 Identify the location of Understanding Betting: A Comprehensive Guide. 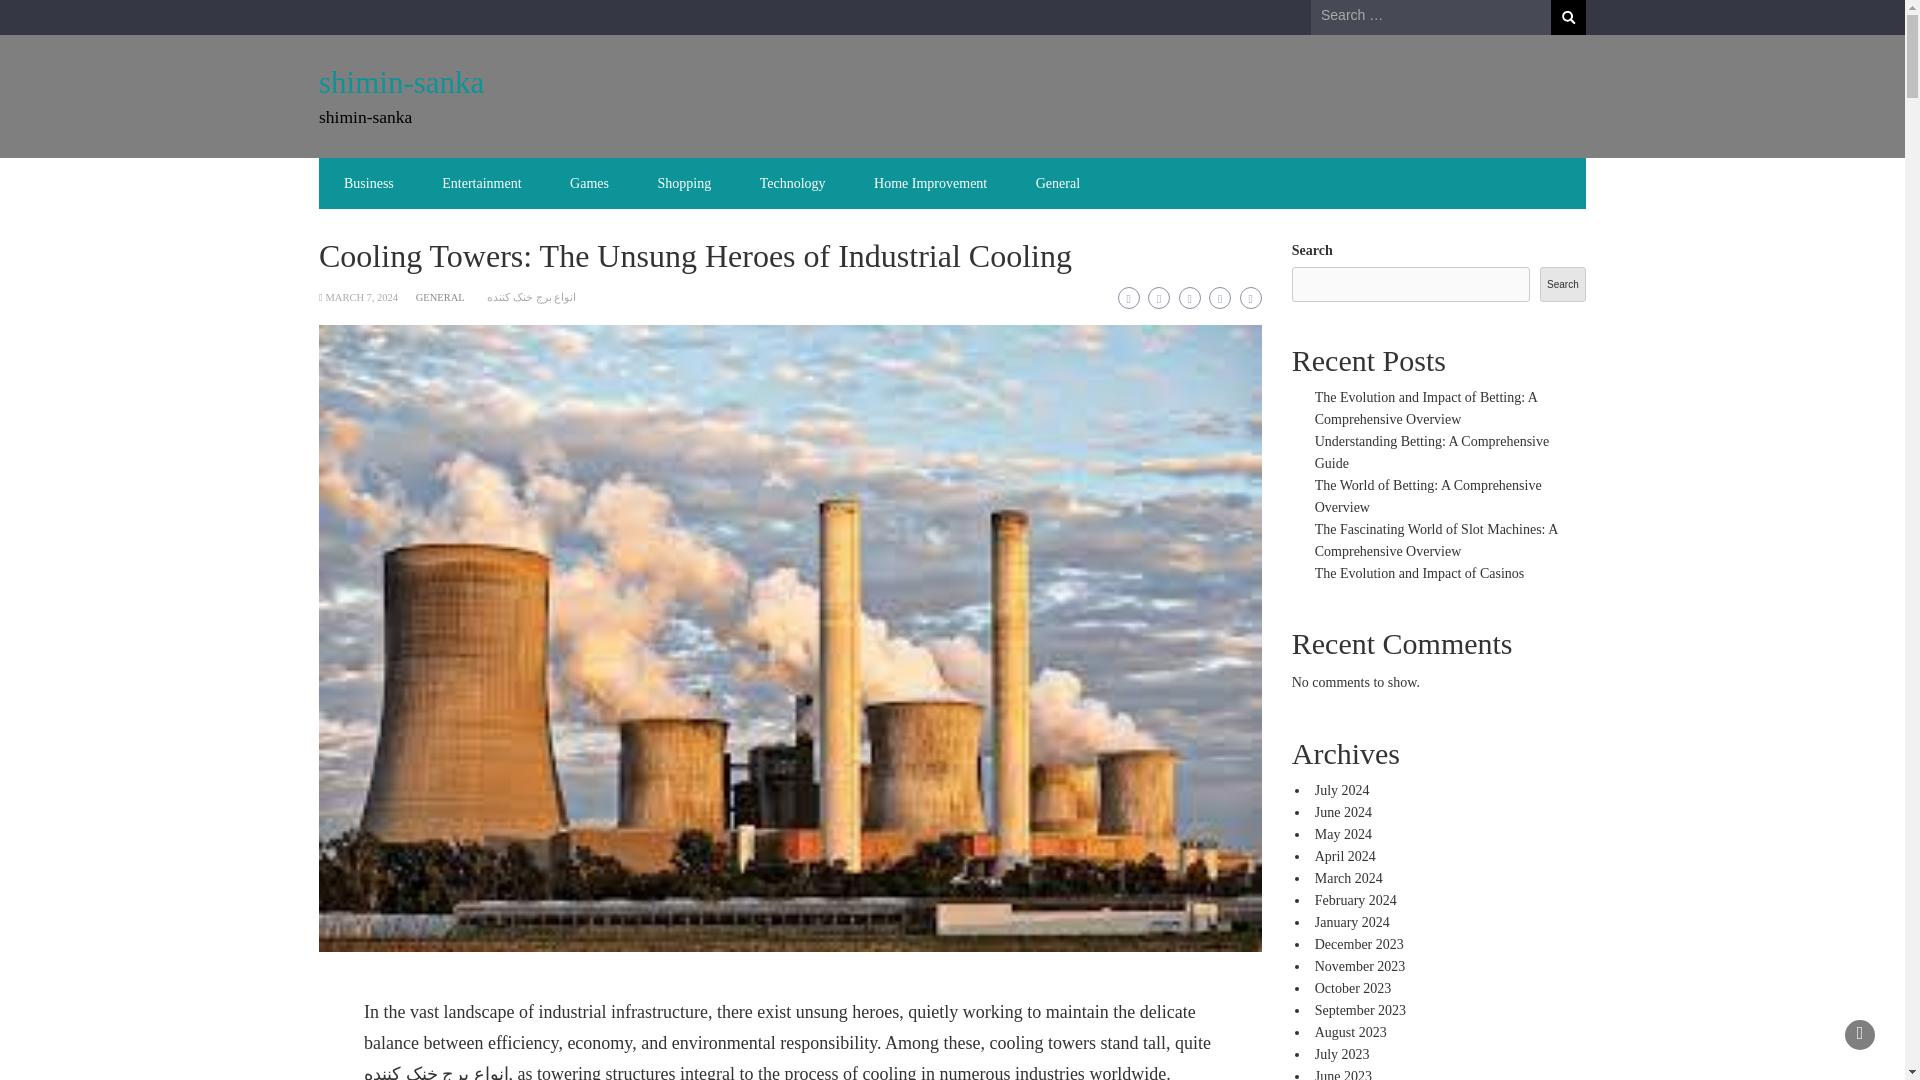
(1432, 452).